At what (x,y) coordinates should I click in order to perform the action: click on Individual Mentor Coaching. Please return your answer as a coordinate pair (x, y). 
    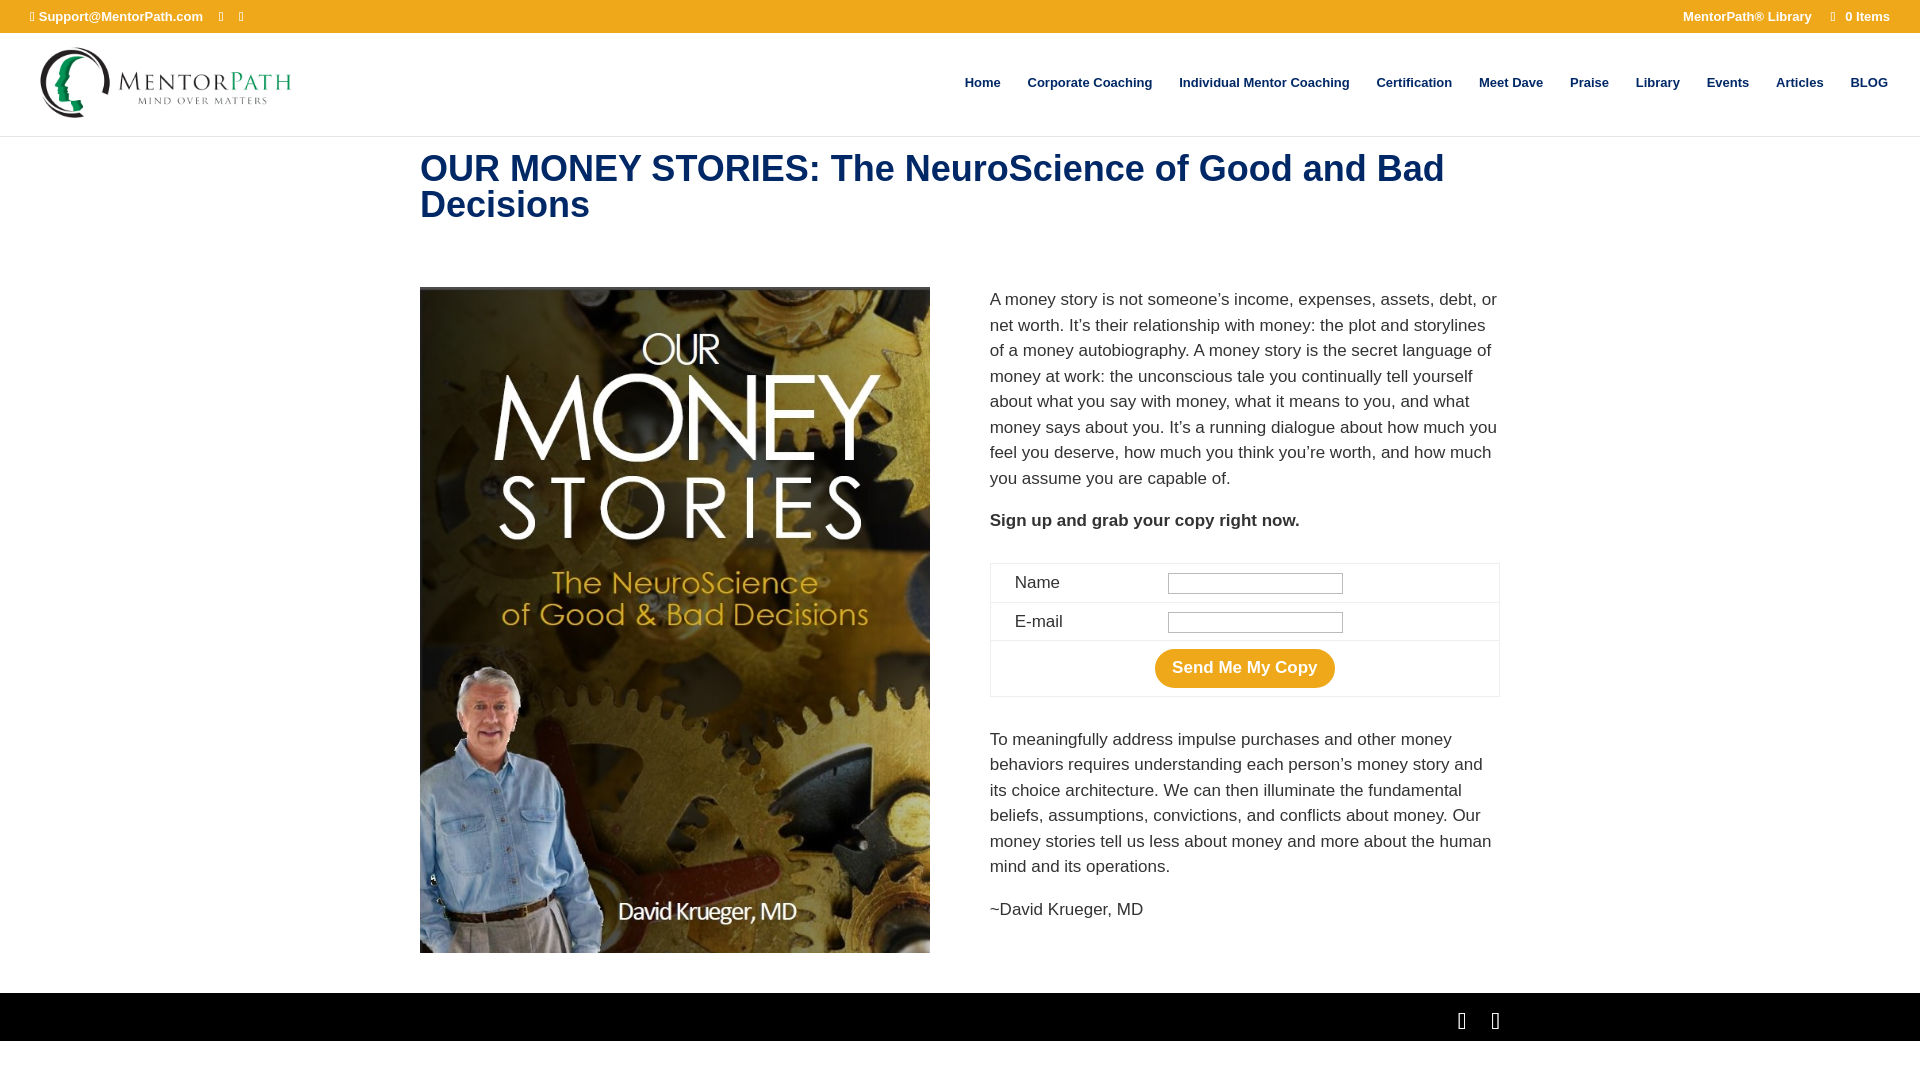
    Looking at the image, I should click on (1264, 106).